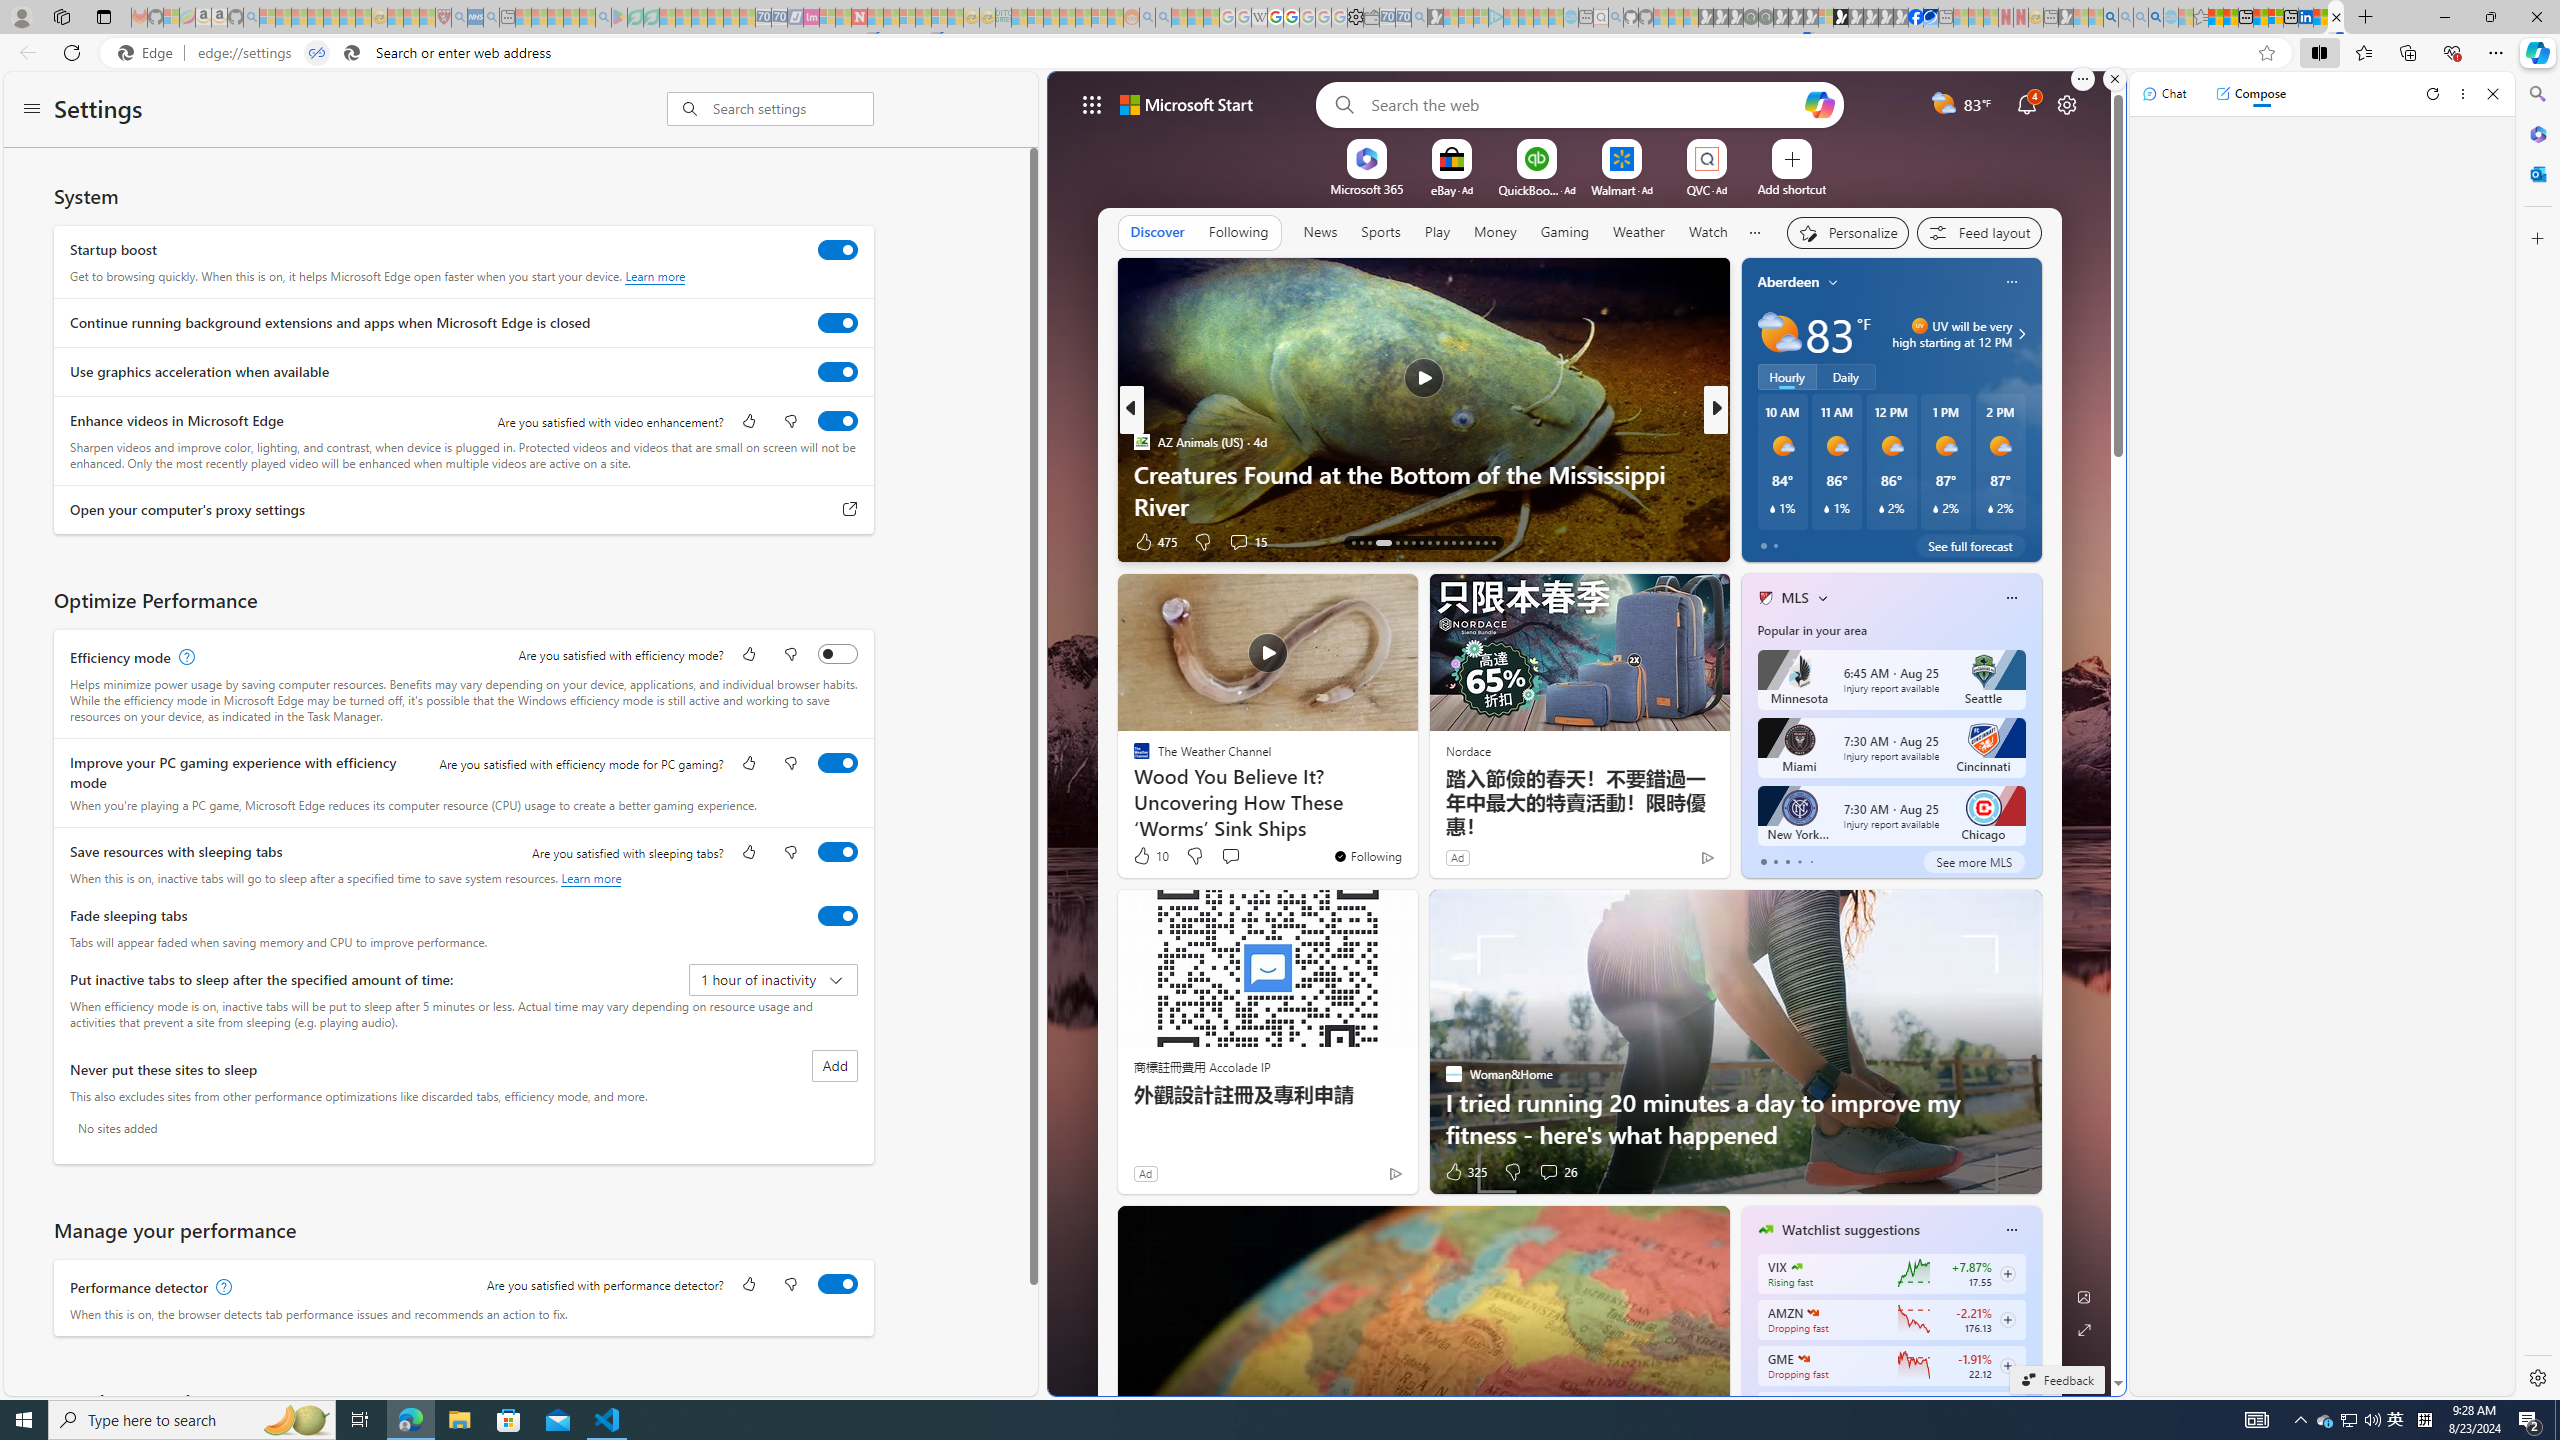 This screenshot has width=2560, height=1440. What do you see at coordinates (1486, 542) in the screenshot?
I see `AutomationID: tab-28` at bounding box center [1486, 542].